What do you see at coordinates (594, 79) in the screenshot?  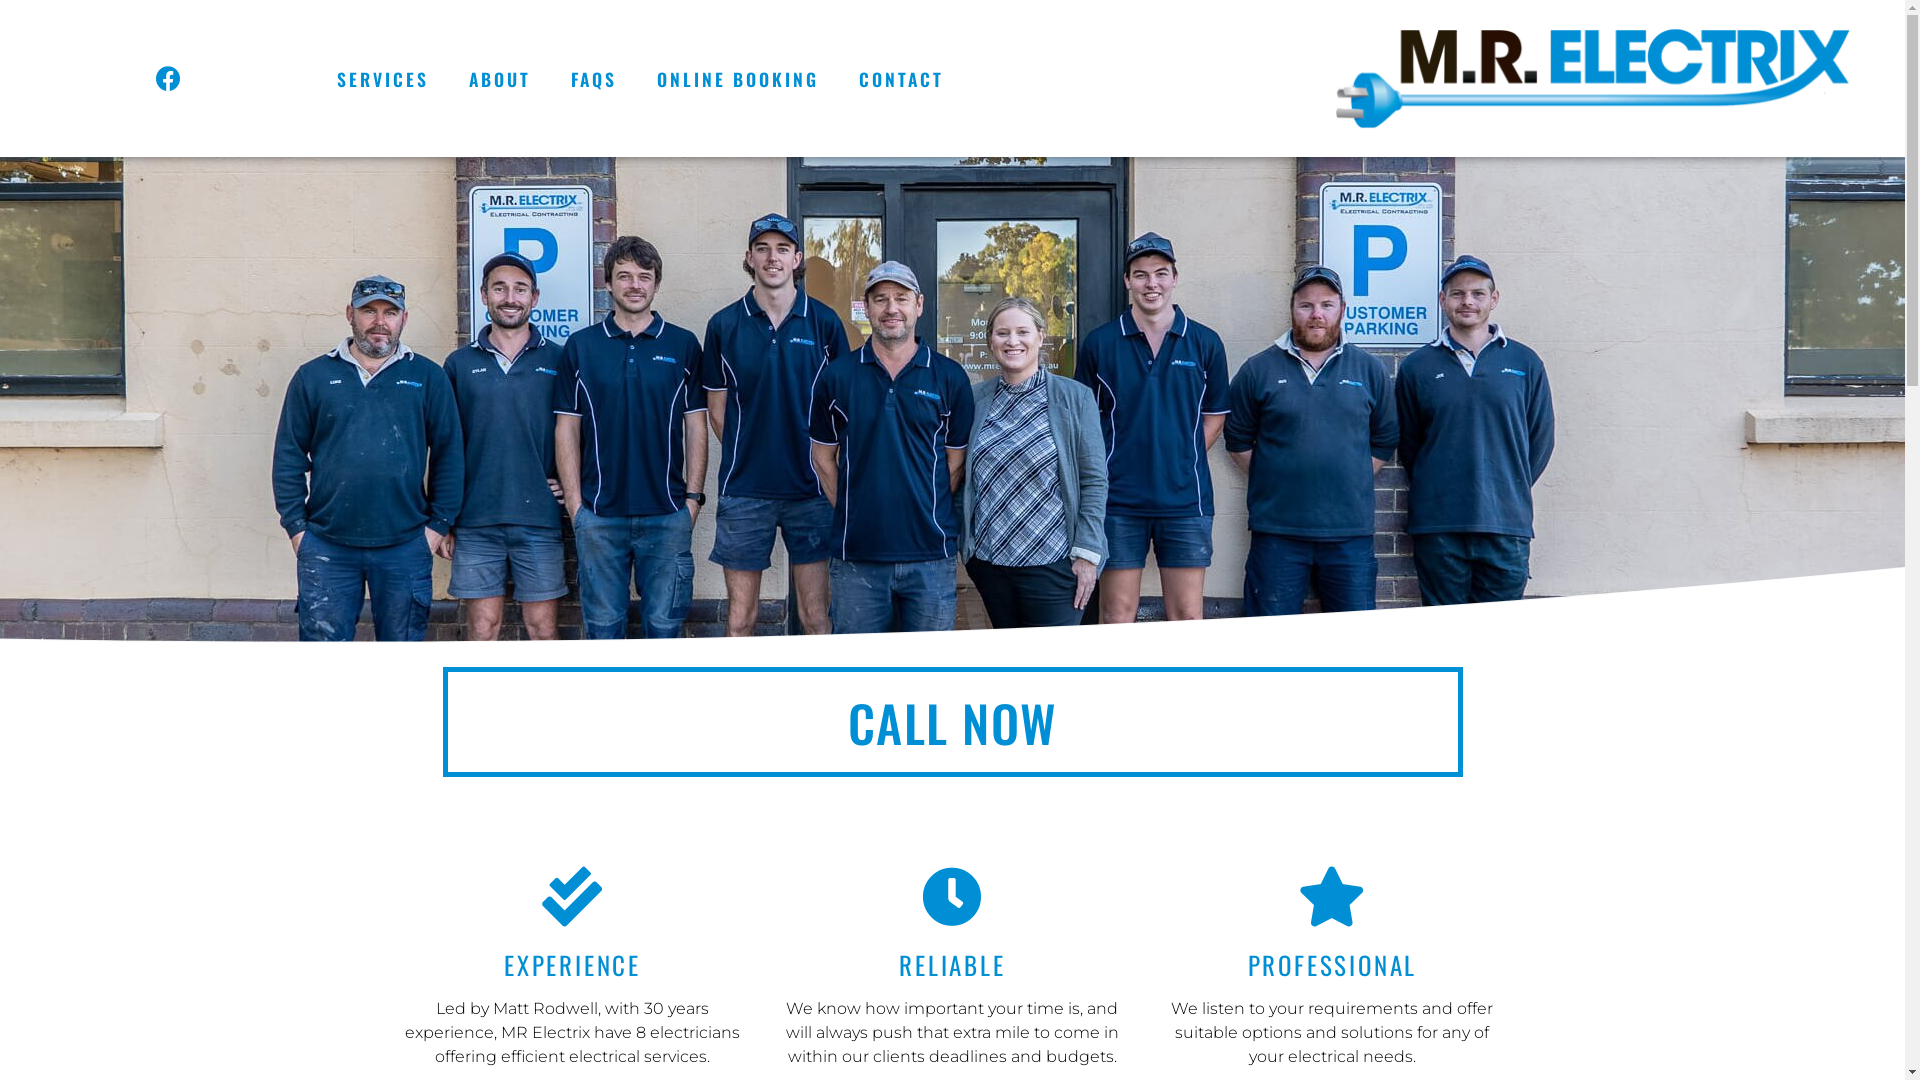 I see `FAQS` at bounding box center [594, 79].